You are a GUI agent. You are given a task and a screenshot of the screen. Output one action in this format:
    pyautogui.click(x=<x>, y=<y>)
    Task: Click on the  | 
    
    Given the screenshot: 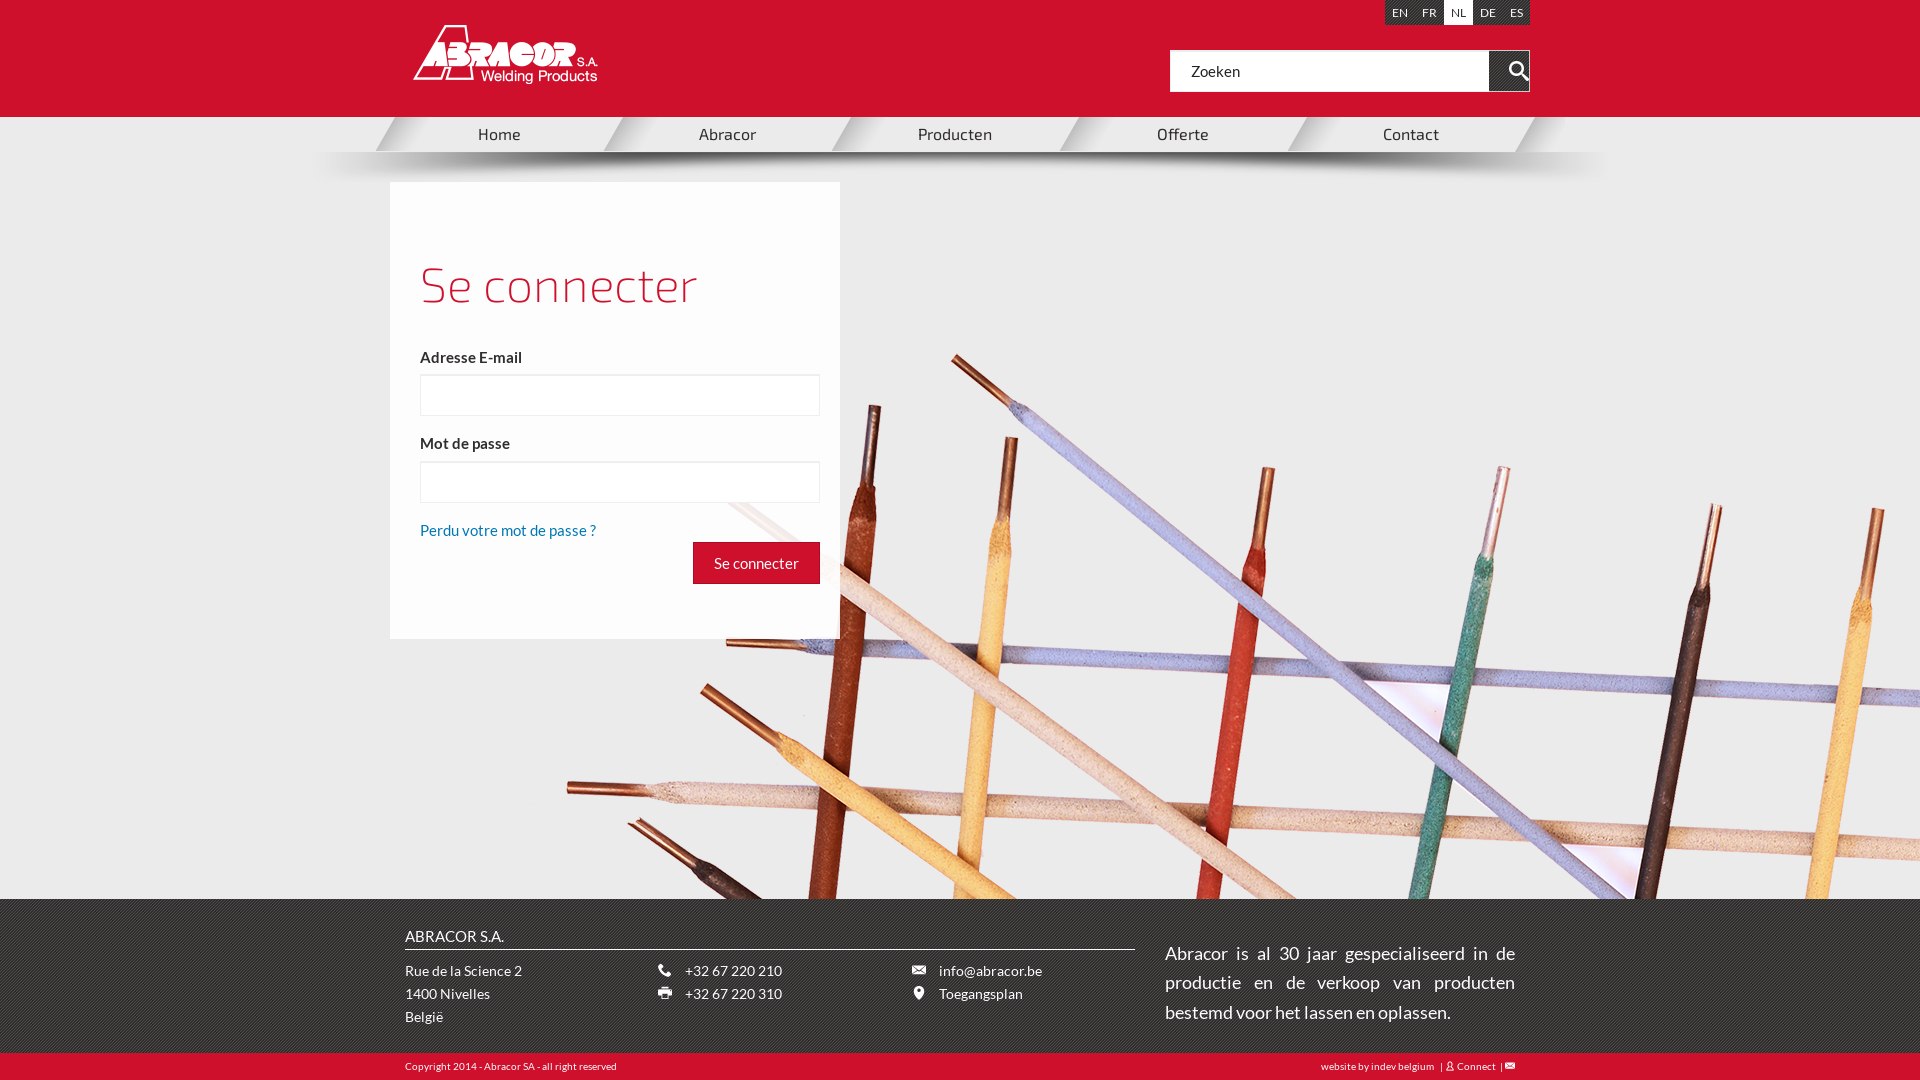 What is the action you would take?
    pyautogui.click(x=1506, y=1066)
    